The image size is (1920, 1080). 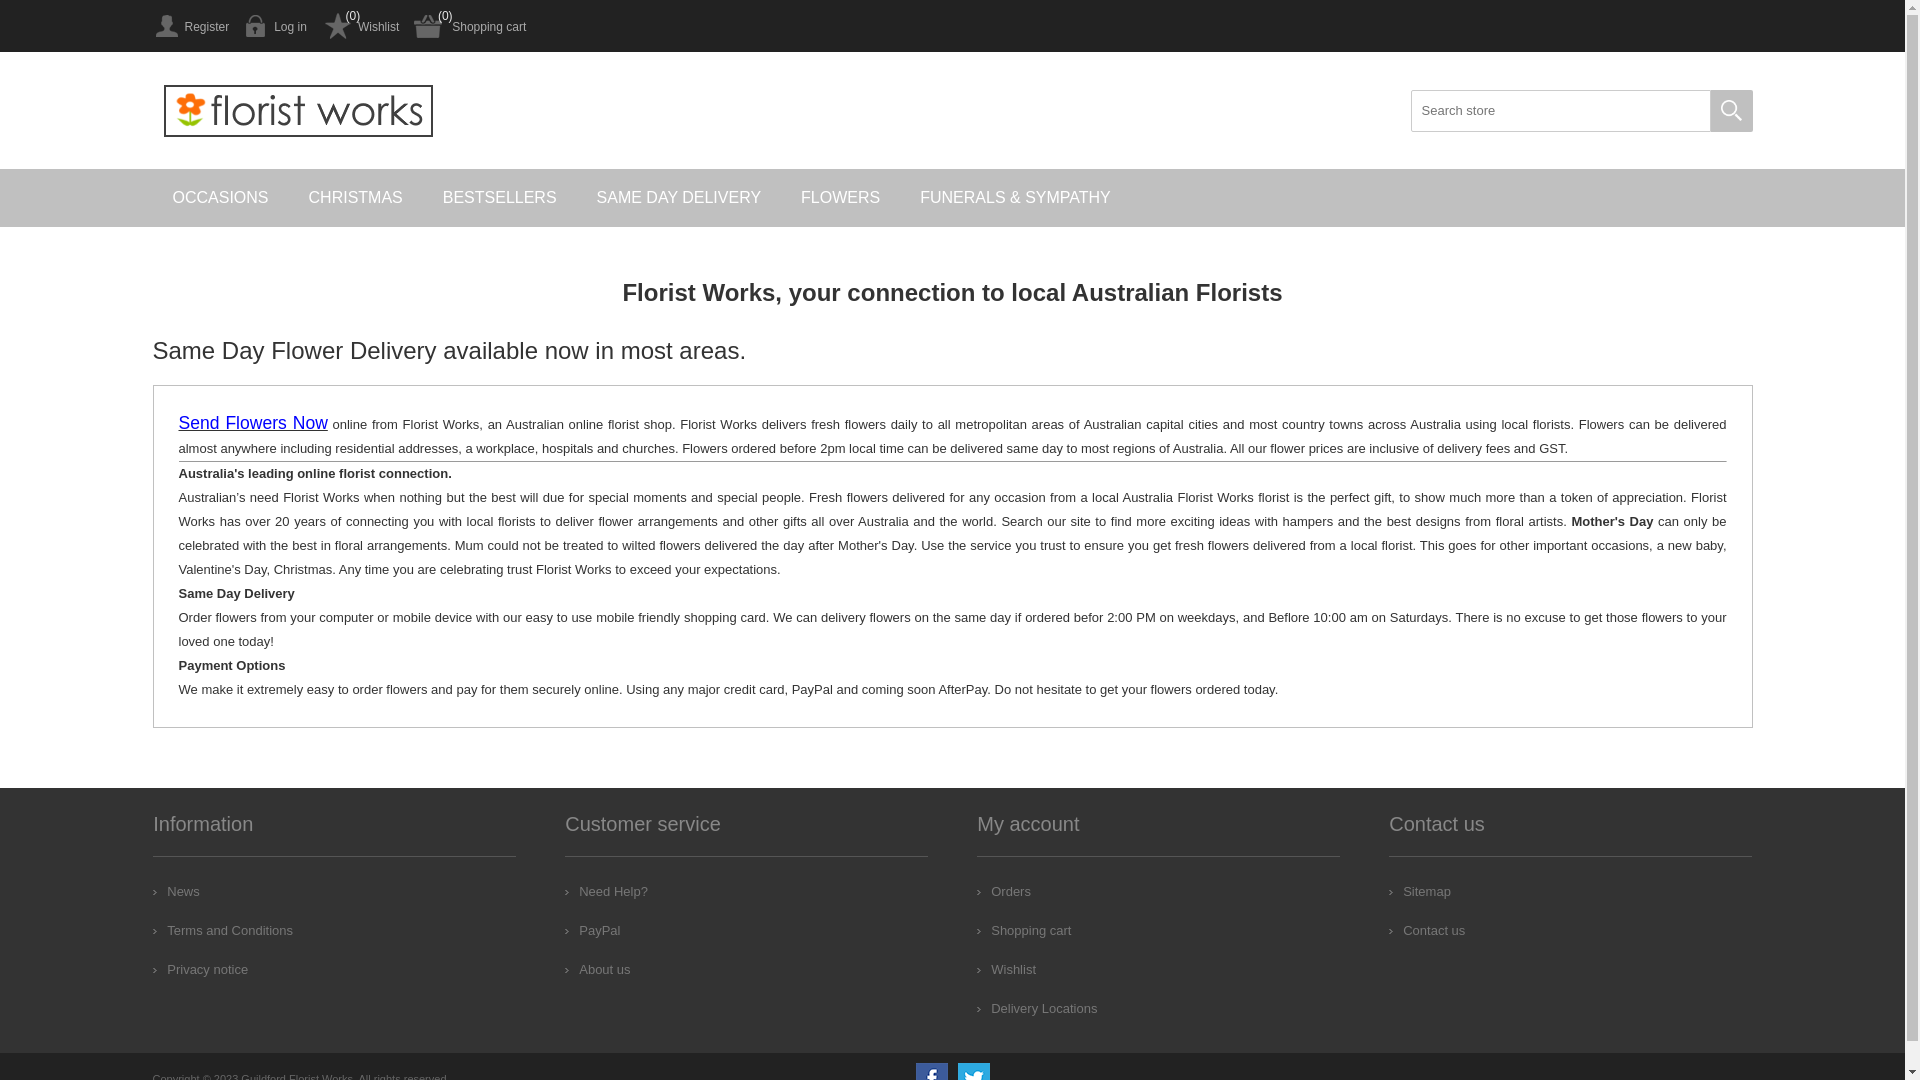 What do you see at coordinates (356, 198) in the screenshot?
I see `CHRISTMAS` at bounding box center [356, 198].